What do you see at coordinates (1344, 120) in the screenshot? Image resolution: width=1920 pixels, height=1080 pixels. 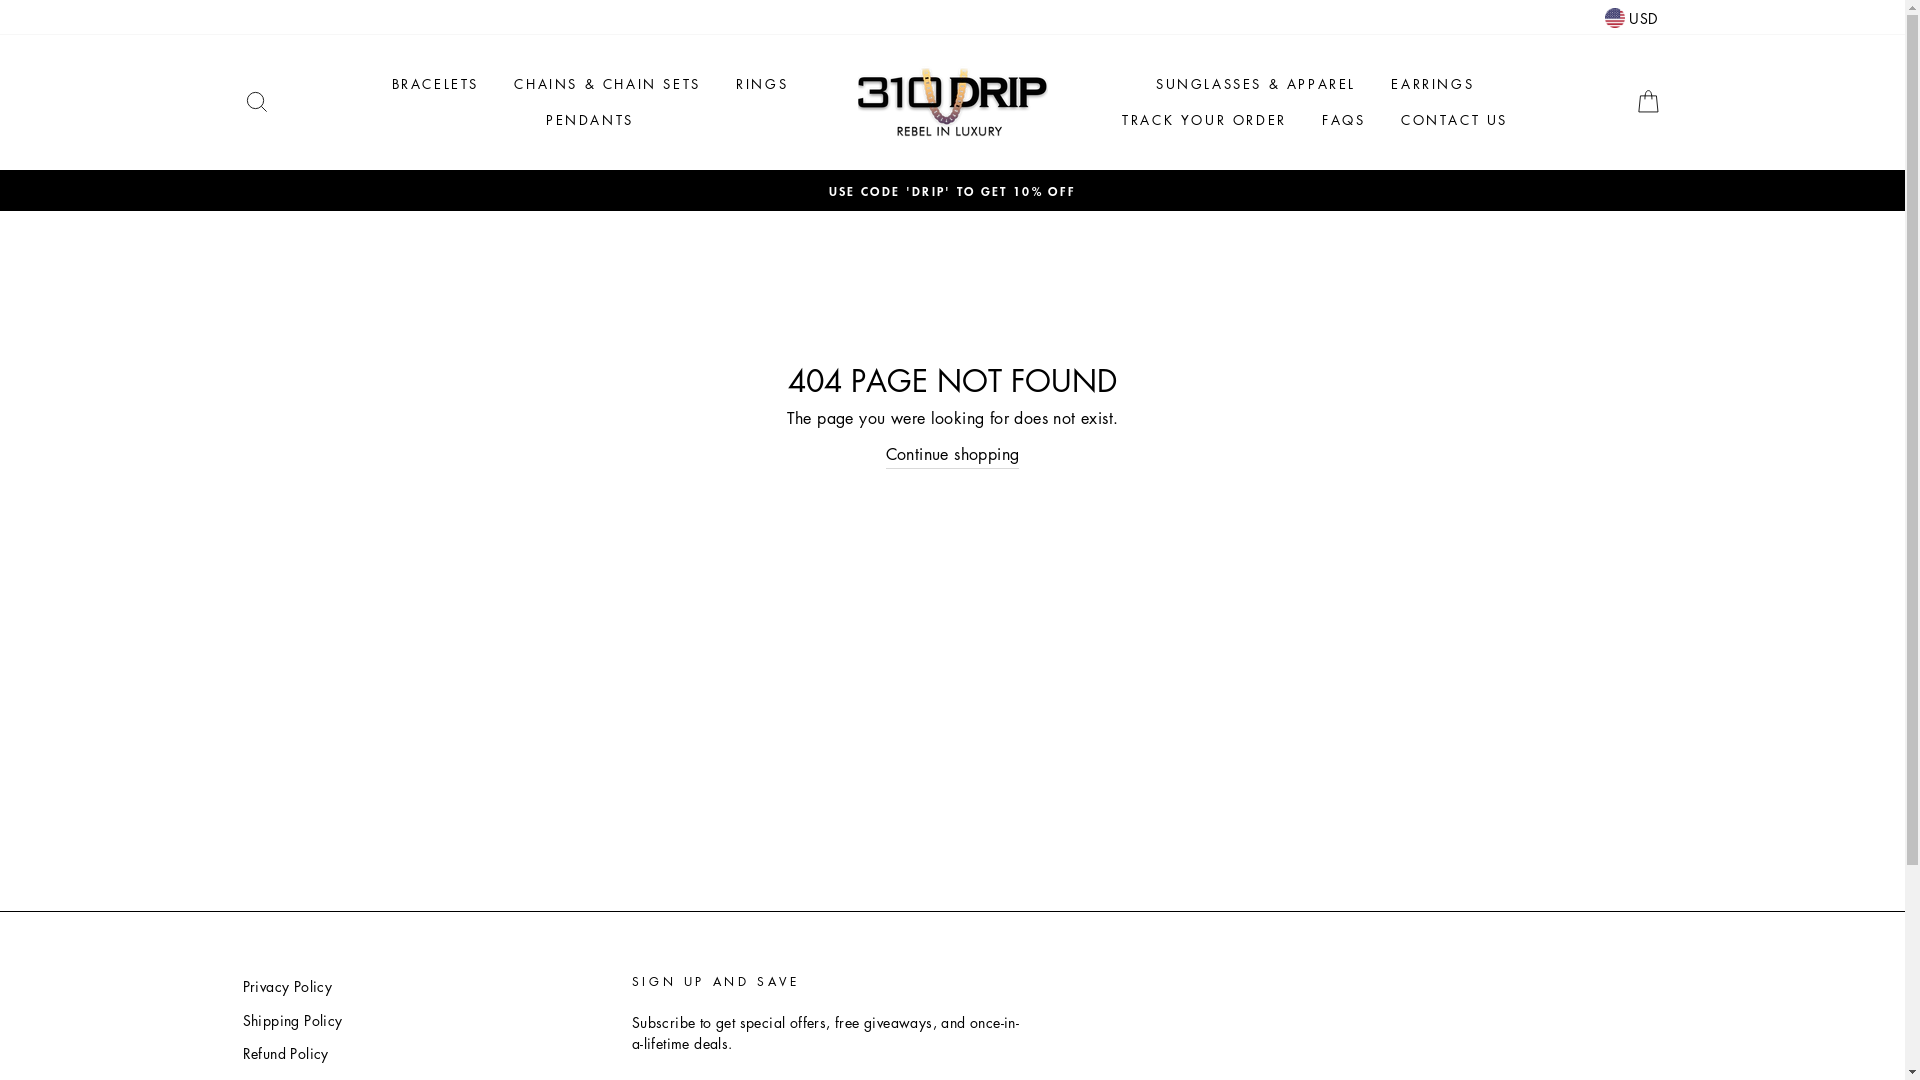 I see `FAQS` at bounding box center [1344, 120].